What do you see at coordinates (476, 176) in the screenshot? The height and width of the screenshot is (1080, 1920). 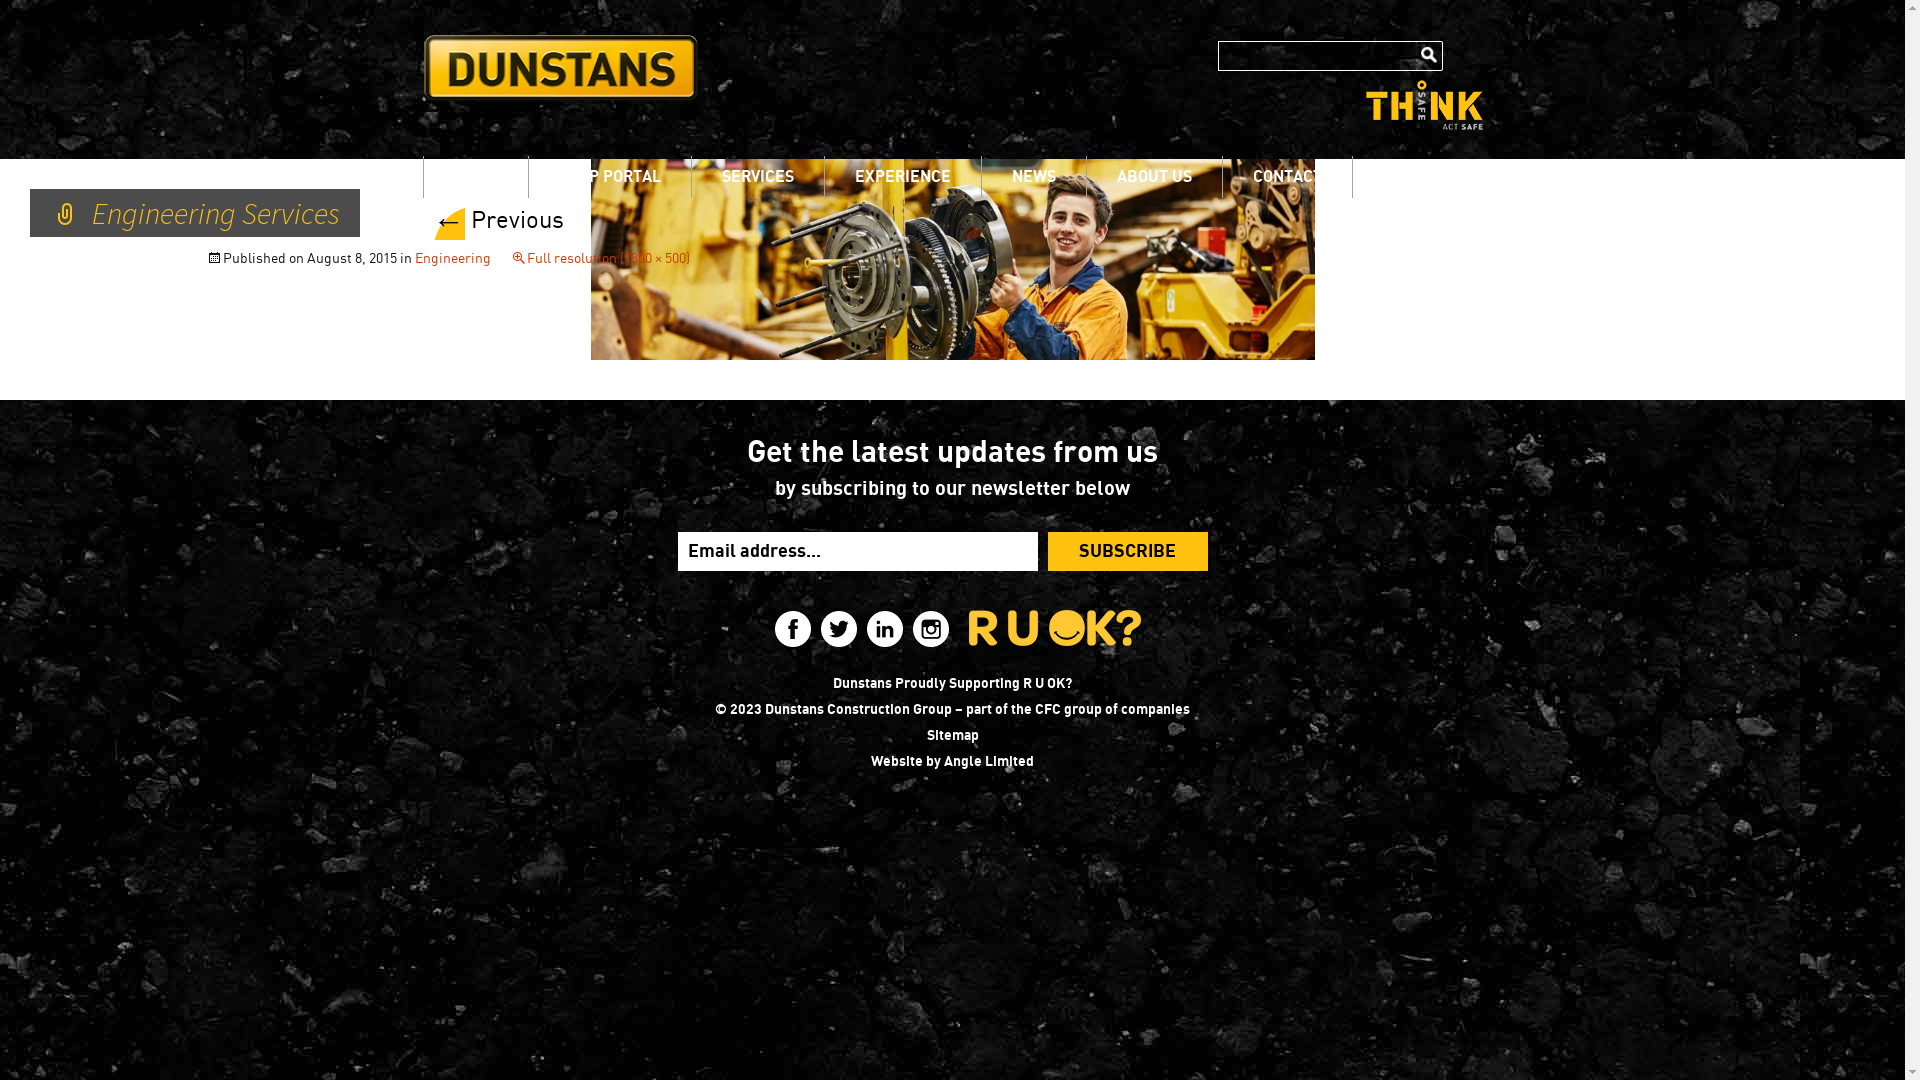 I see `HOME` at bounding box center [476, 176].